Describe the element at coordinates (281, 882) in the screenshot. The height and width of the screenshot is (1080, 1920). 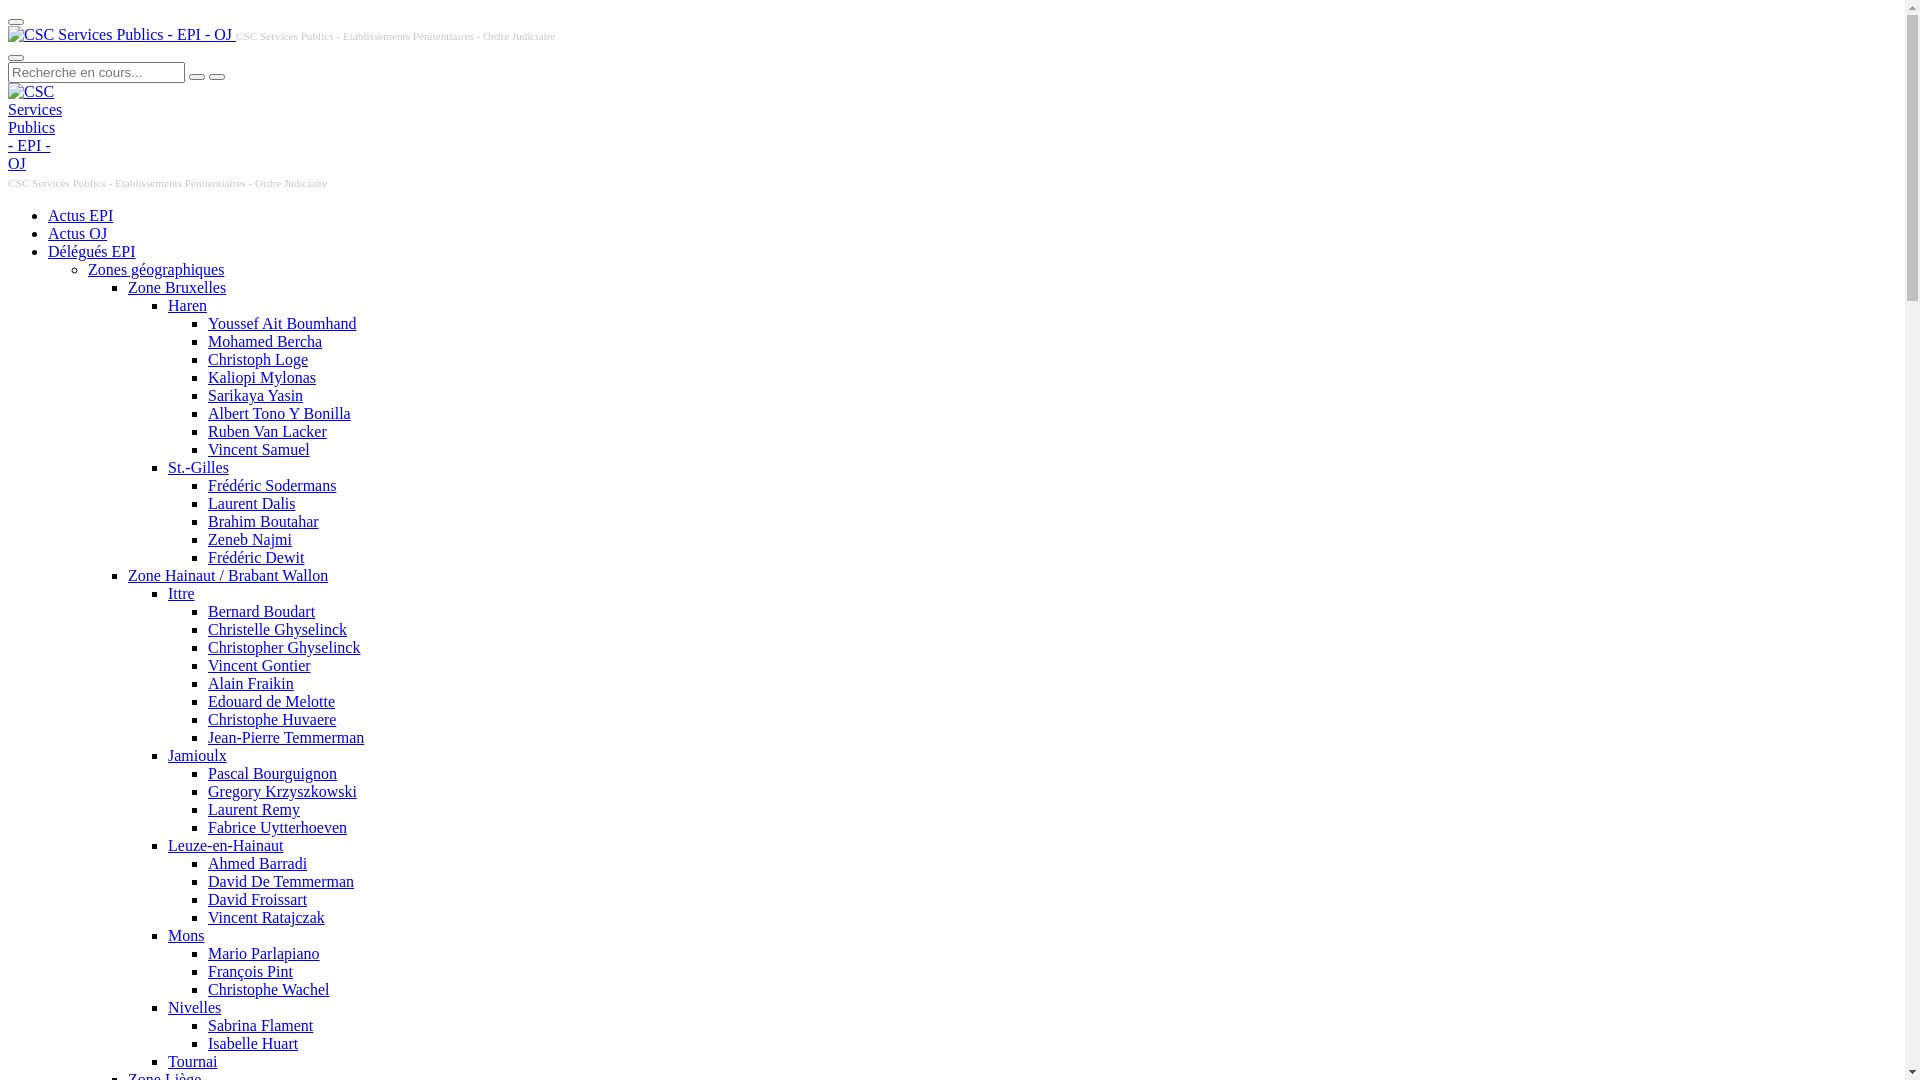
I see `David De Temmerman` at that location.